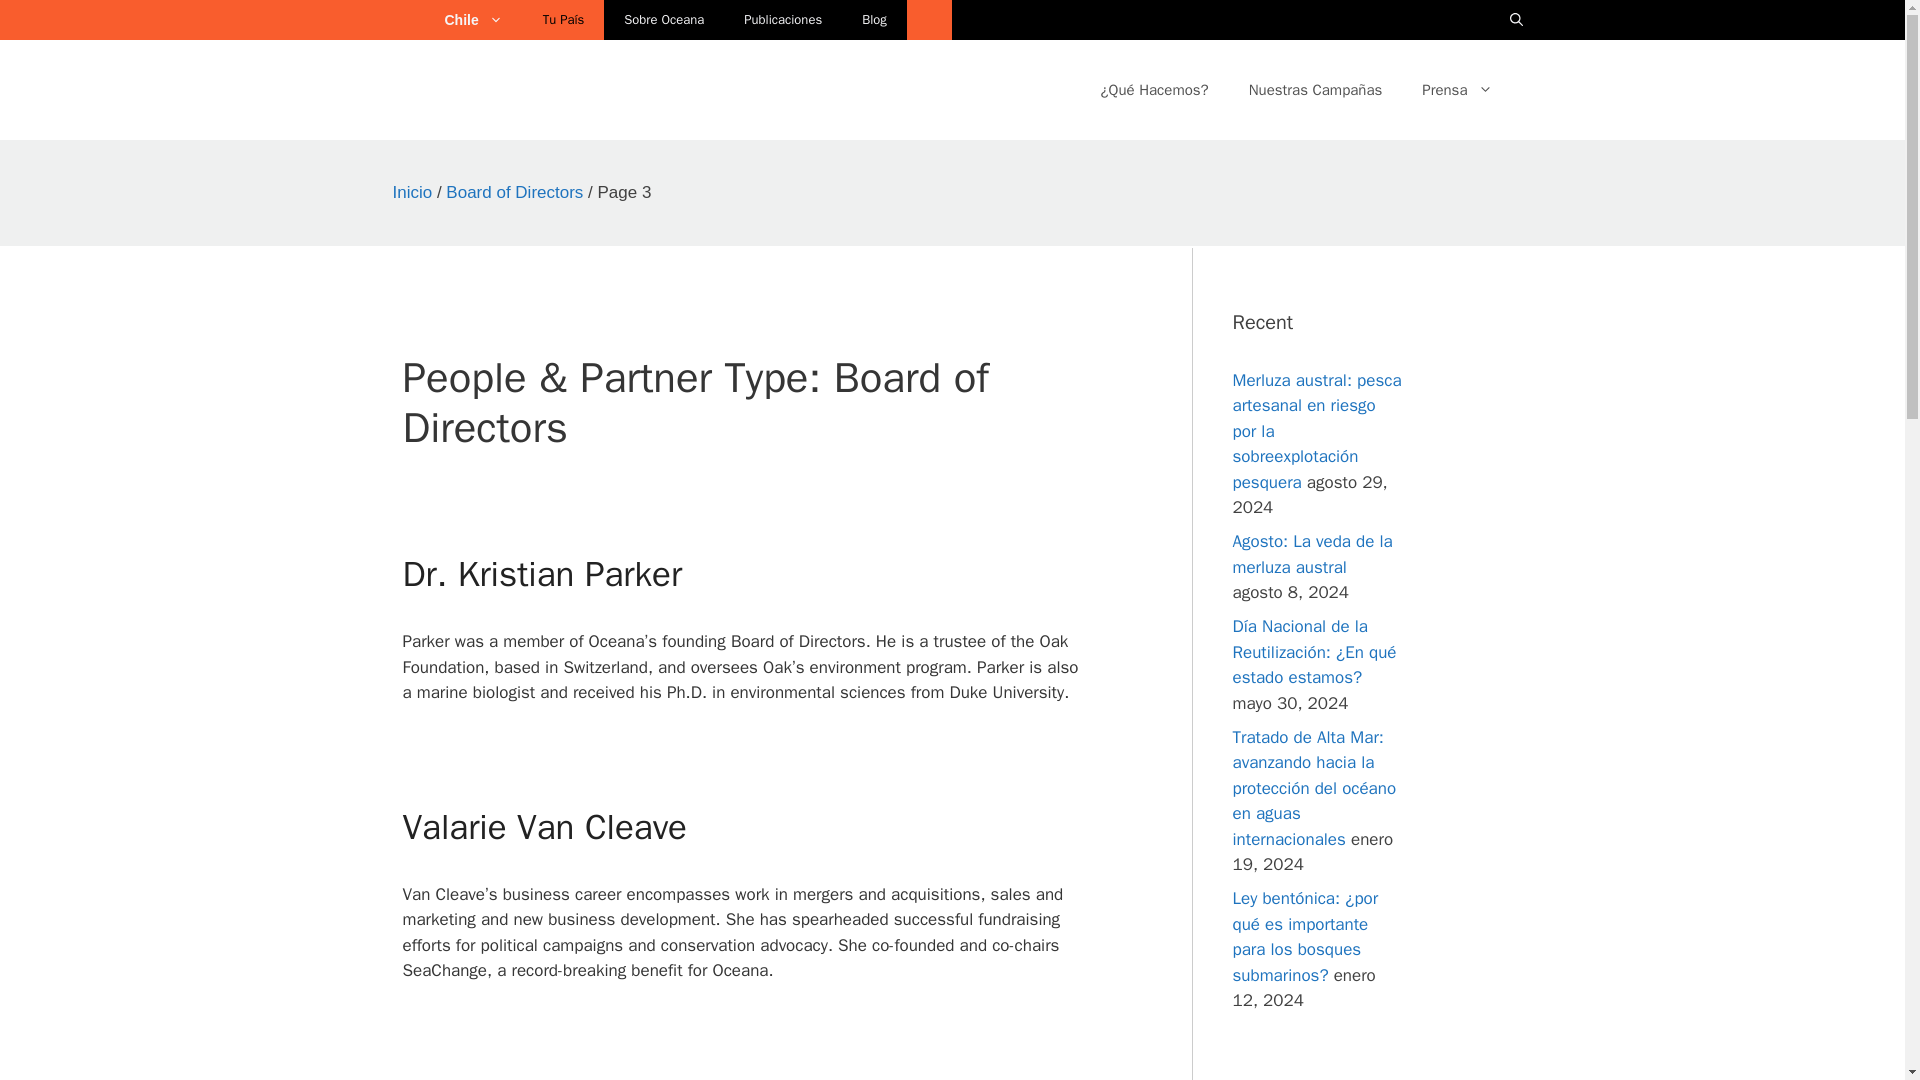 This screenshot has width=1920, height=1080. I want to click on Inicio, so click(412, 192).